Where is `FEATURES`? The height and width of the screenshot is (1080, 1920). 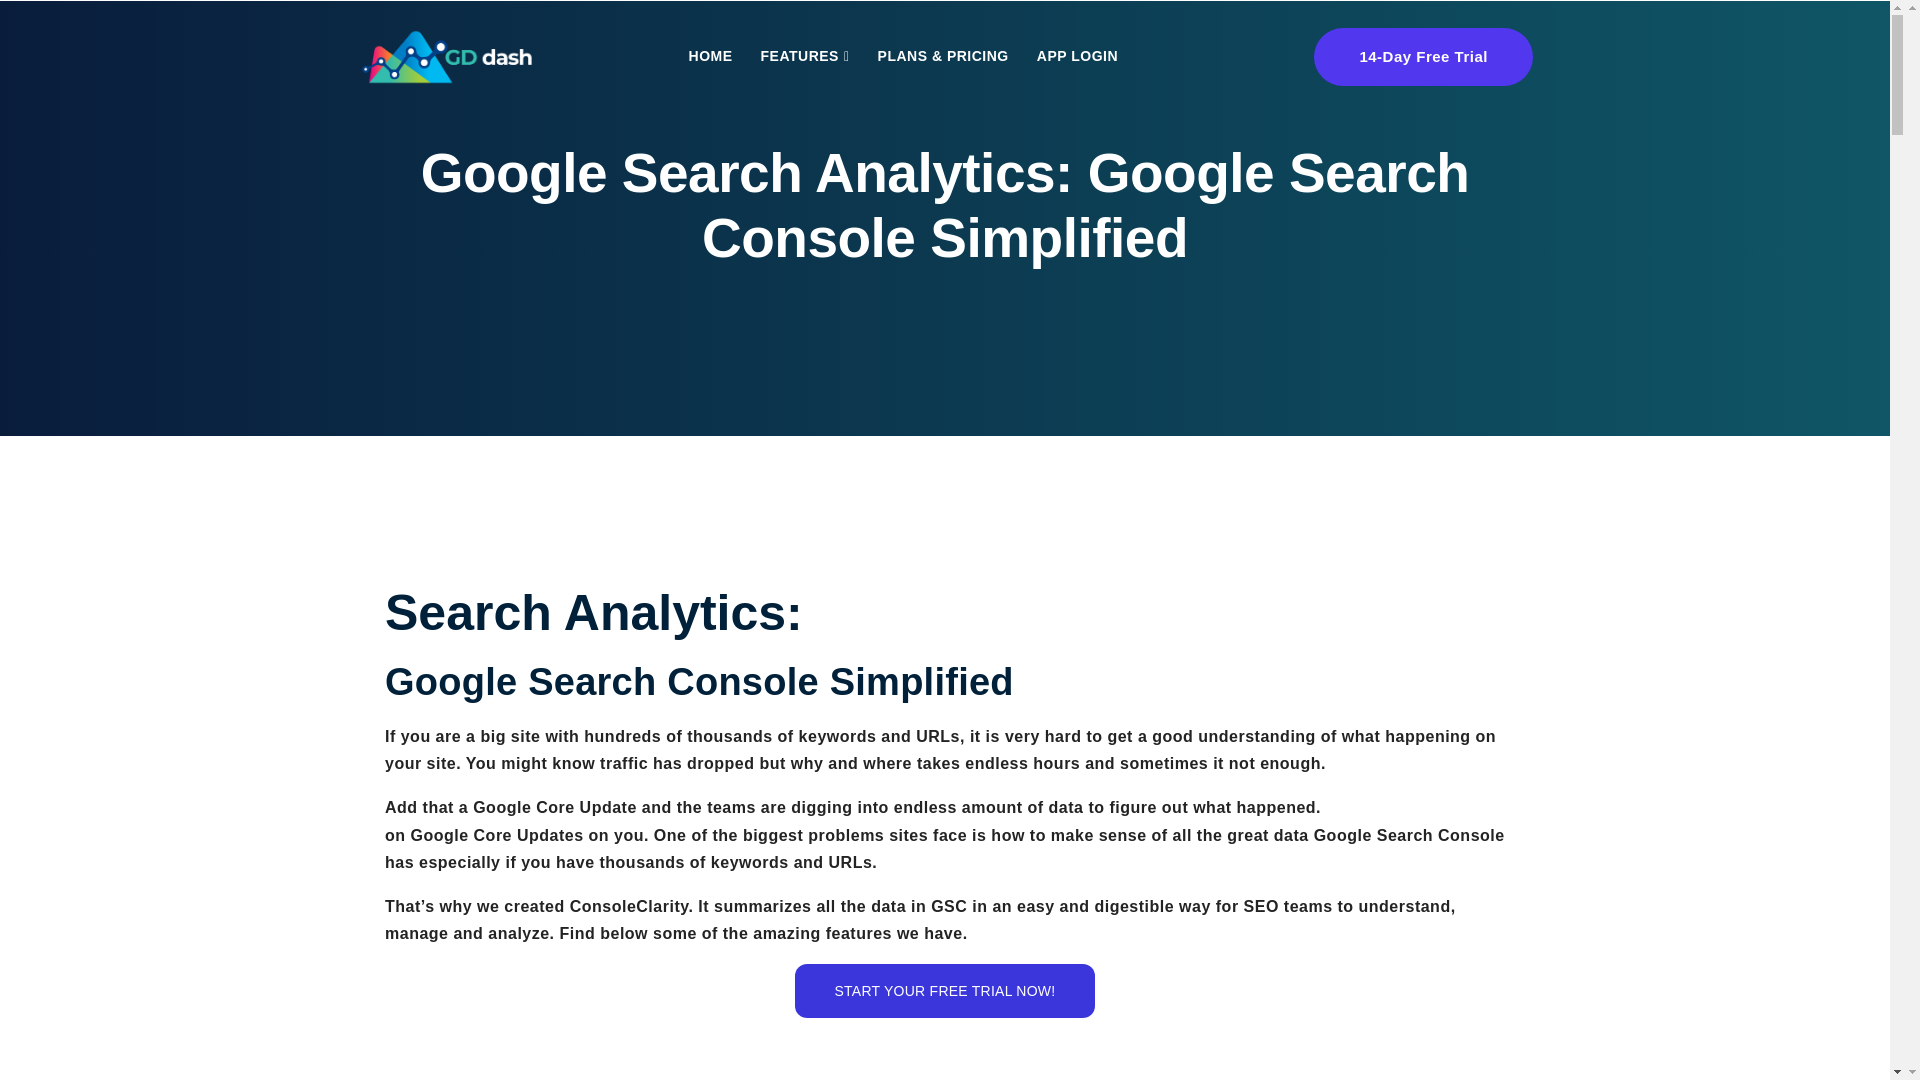 FEATURES is located at coordinates (805, 56).